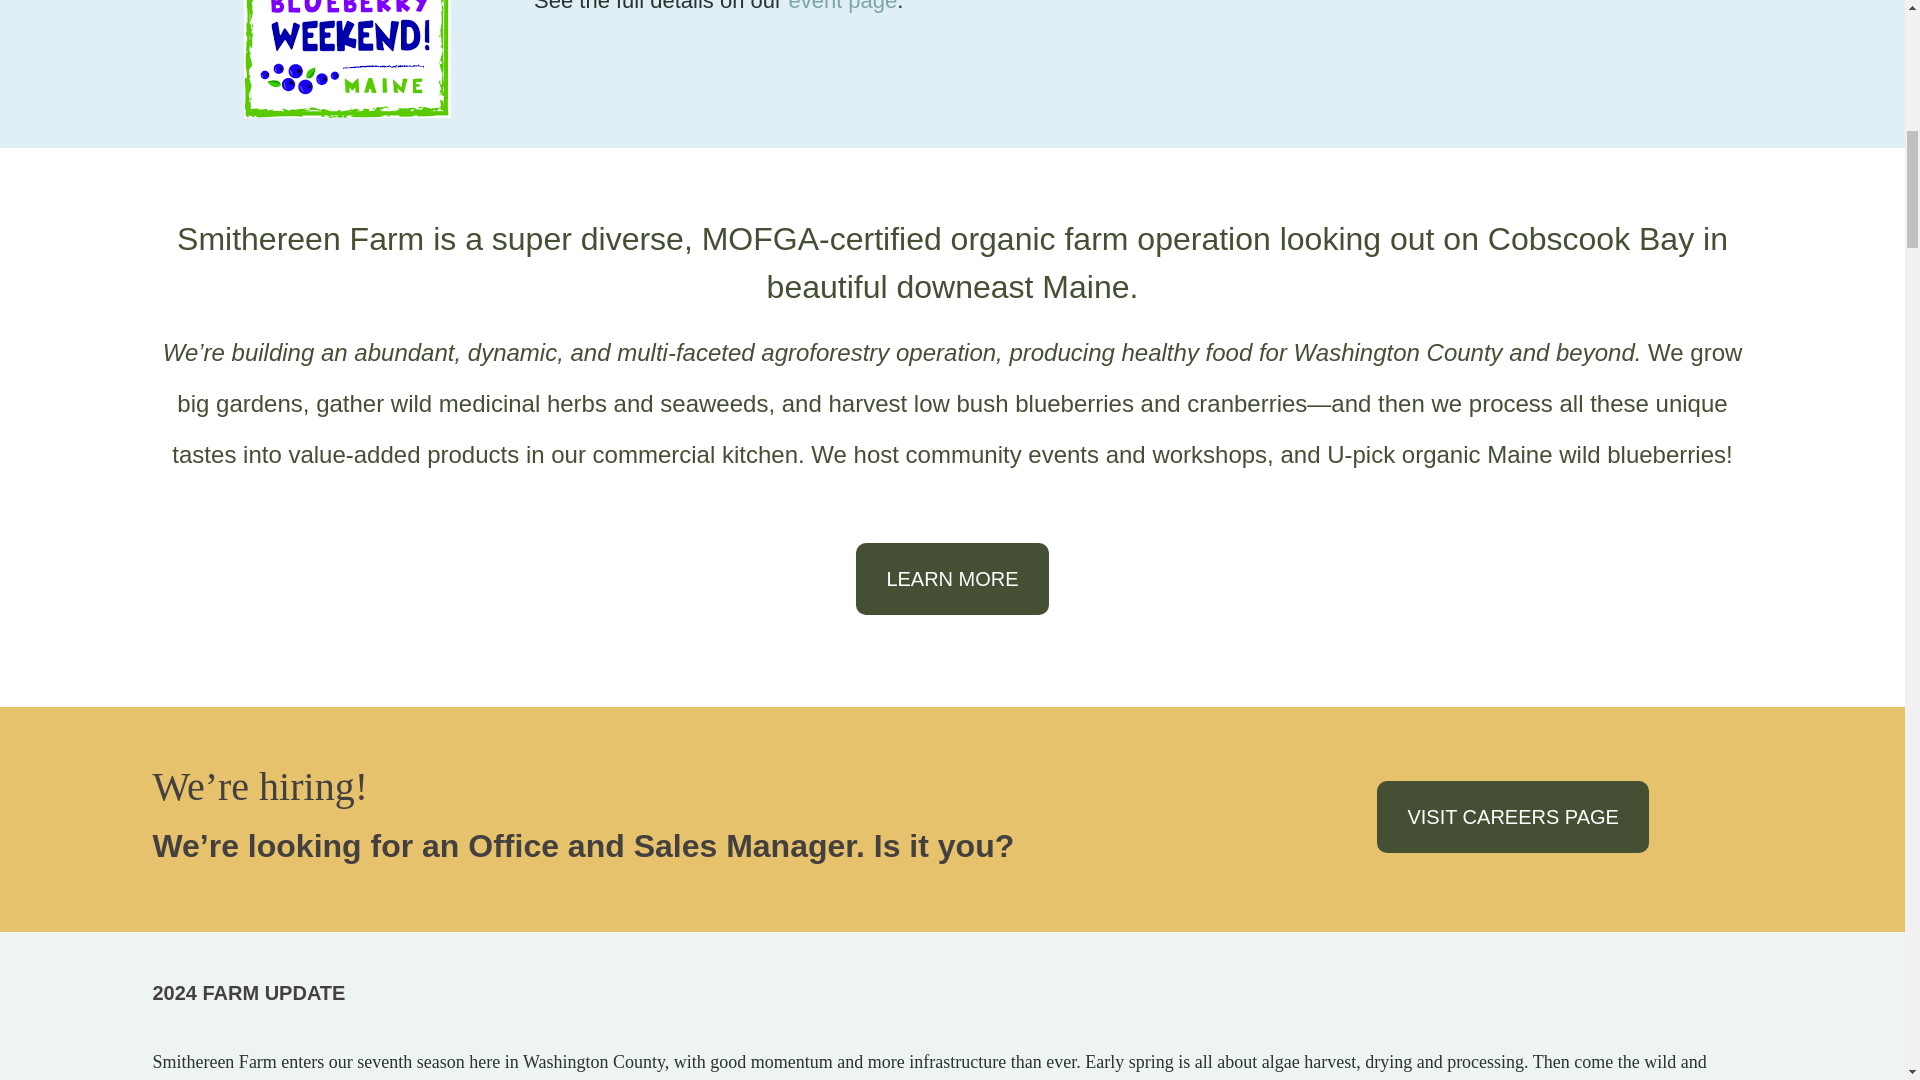 The image size is (1920, 1080). Describe the element at coordinates (952, 578) in the screenshot. I see `LEARN MORE` at that location.